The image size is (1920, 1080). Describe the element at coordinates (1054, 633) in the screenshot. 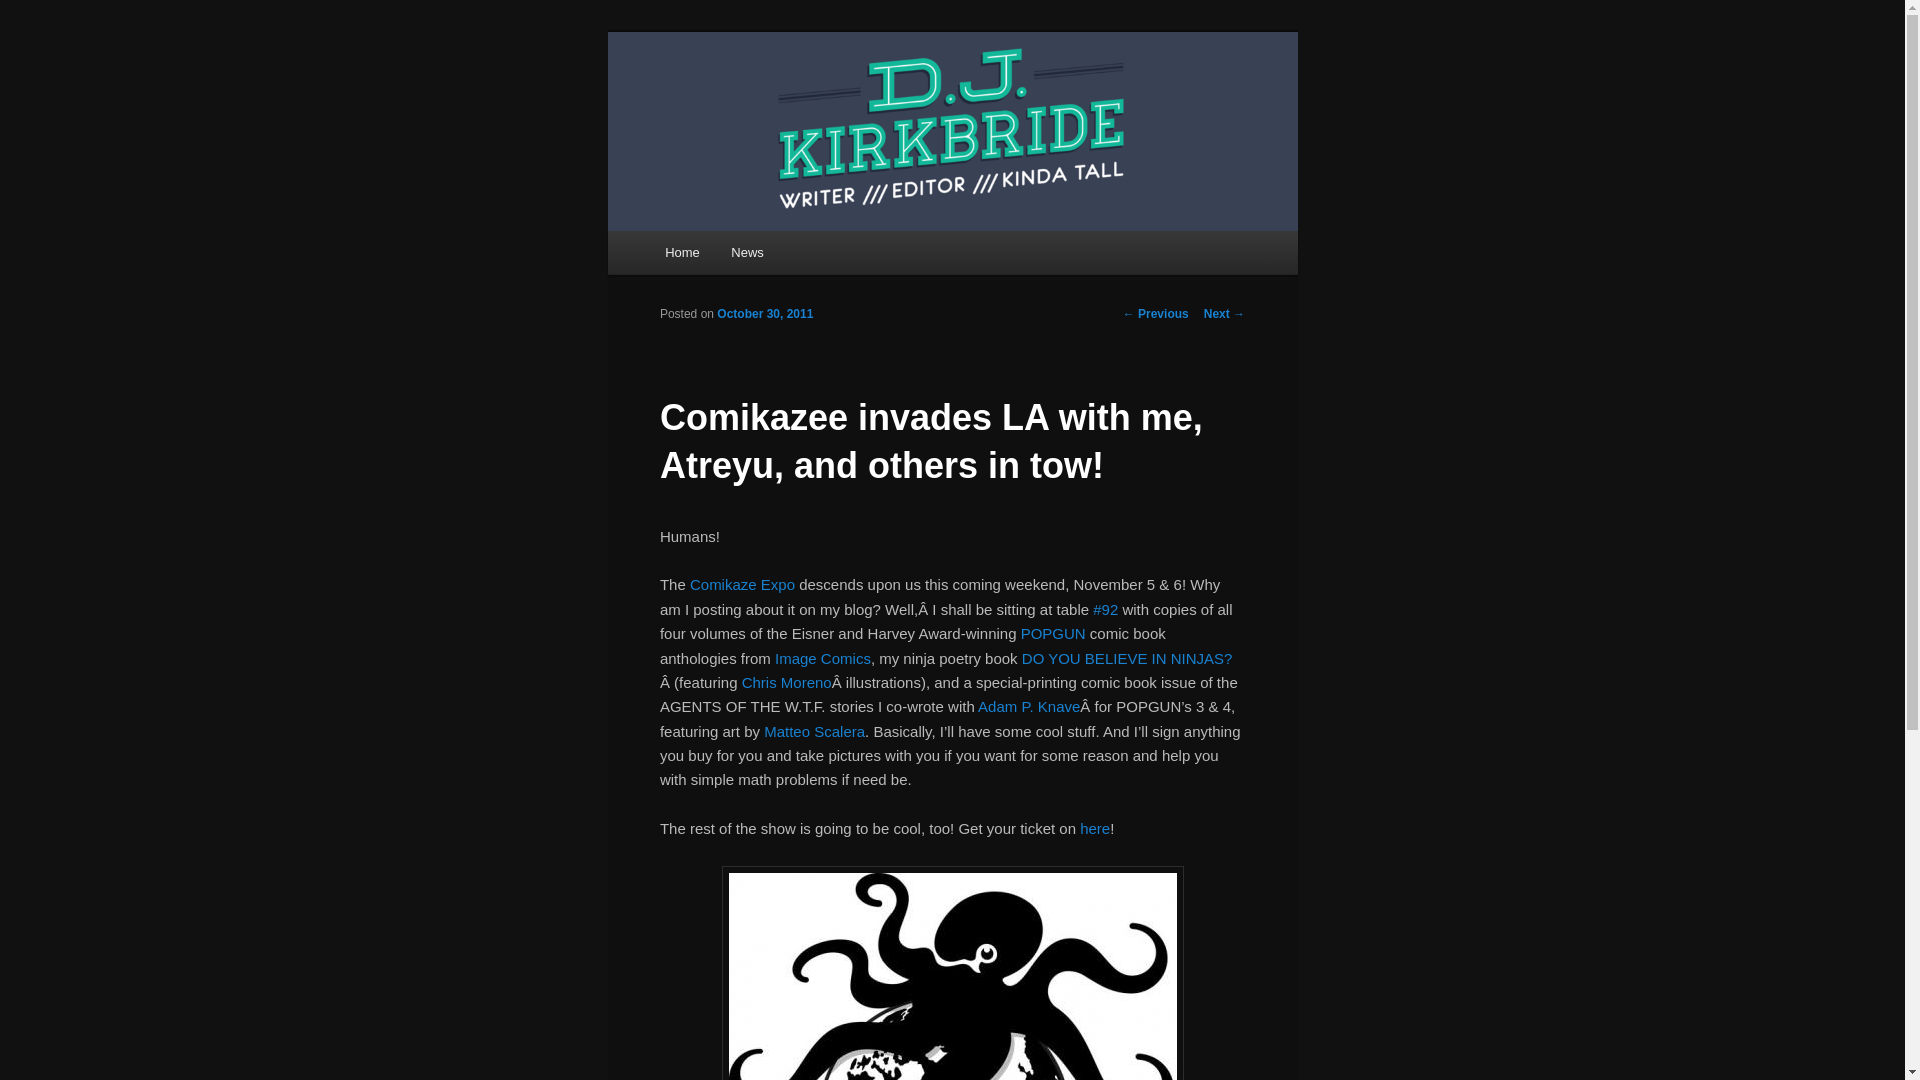

I see `POPGUN` at that location.